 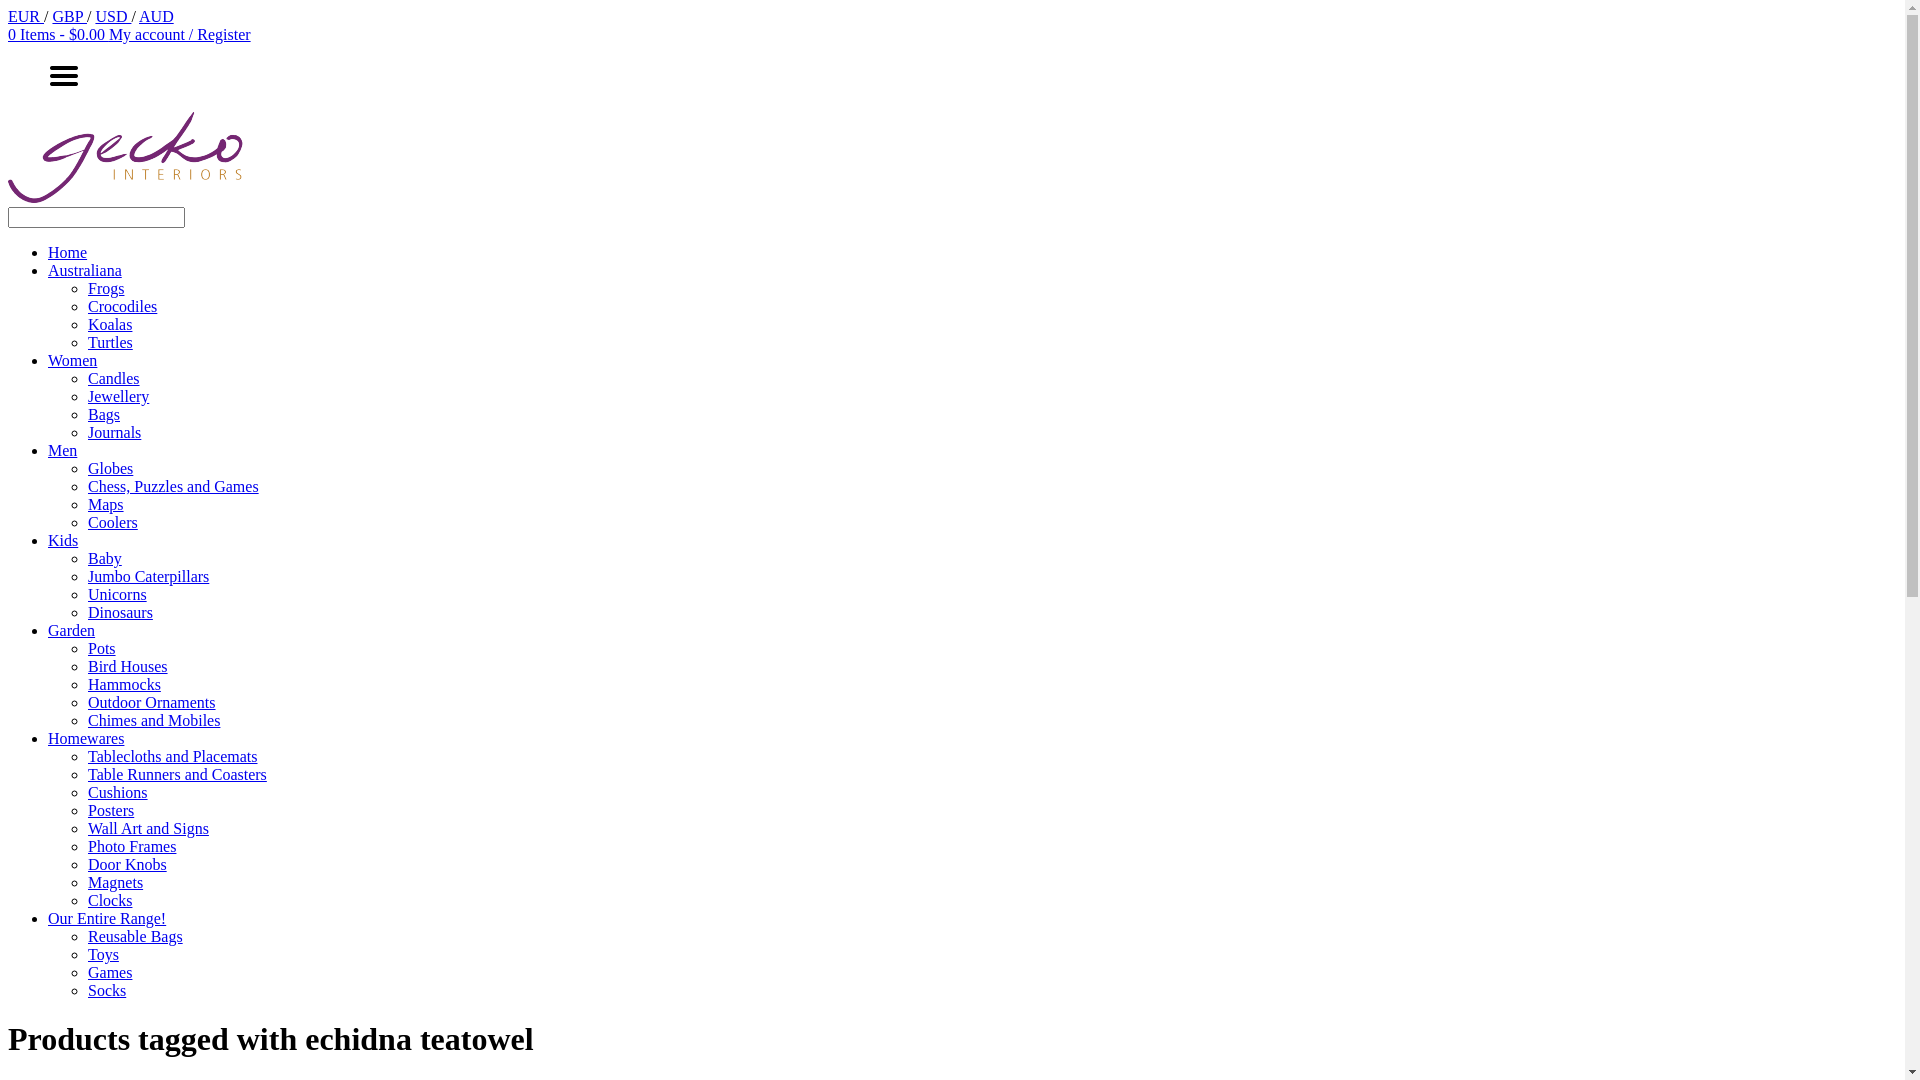 What do you see at coordinates (72, 360) in the screenshot?
I see `Women` at bounding box center [72, 360].